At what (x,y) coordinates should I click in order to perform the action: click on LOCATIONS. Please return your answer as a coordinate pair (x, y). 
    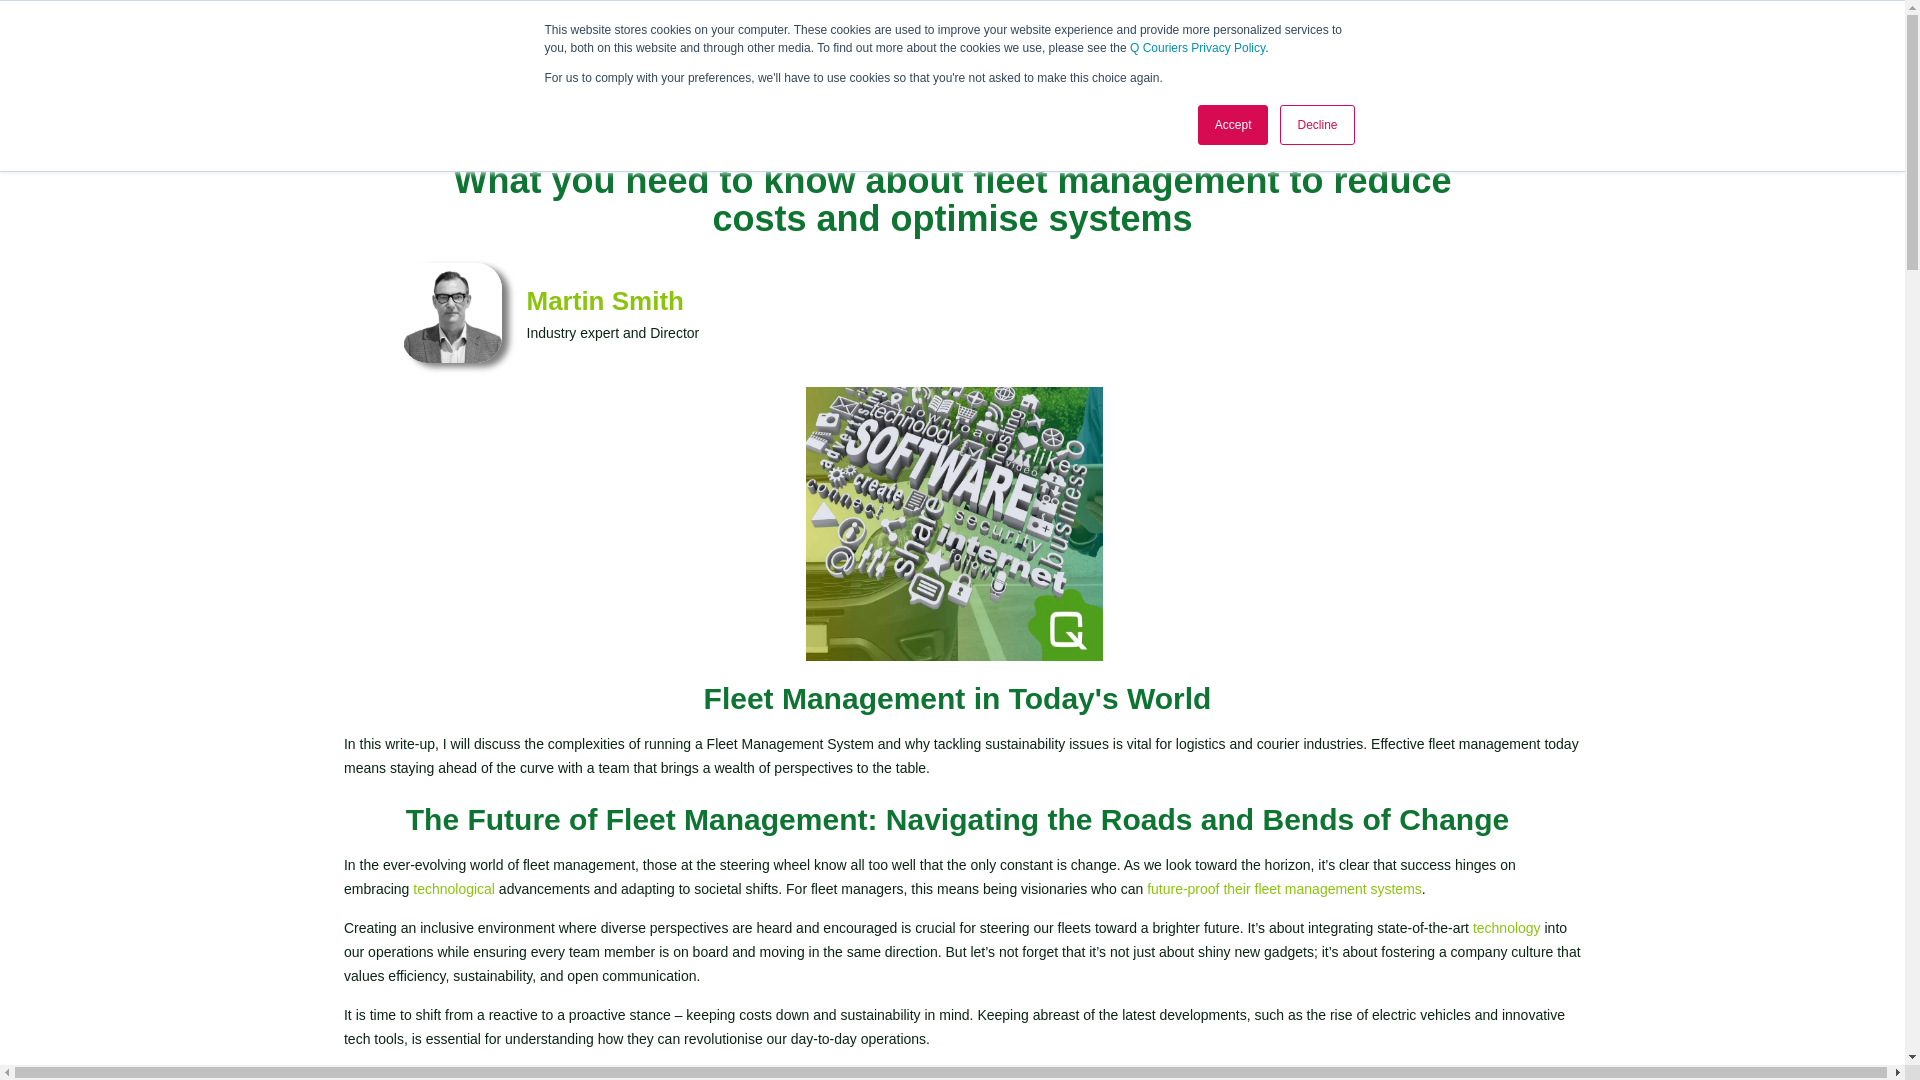
    Looking at the image, I should click on (1584, 54).